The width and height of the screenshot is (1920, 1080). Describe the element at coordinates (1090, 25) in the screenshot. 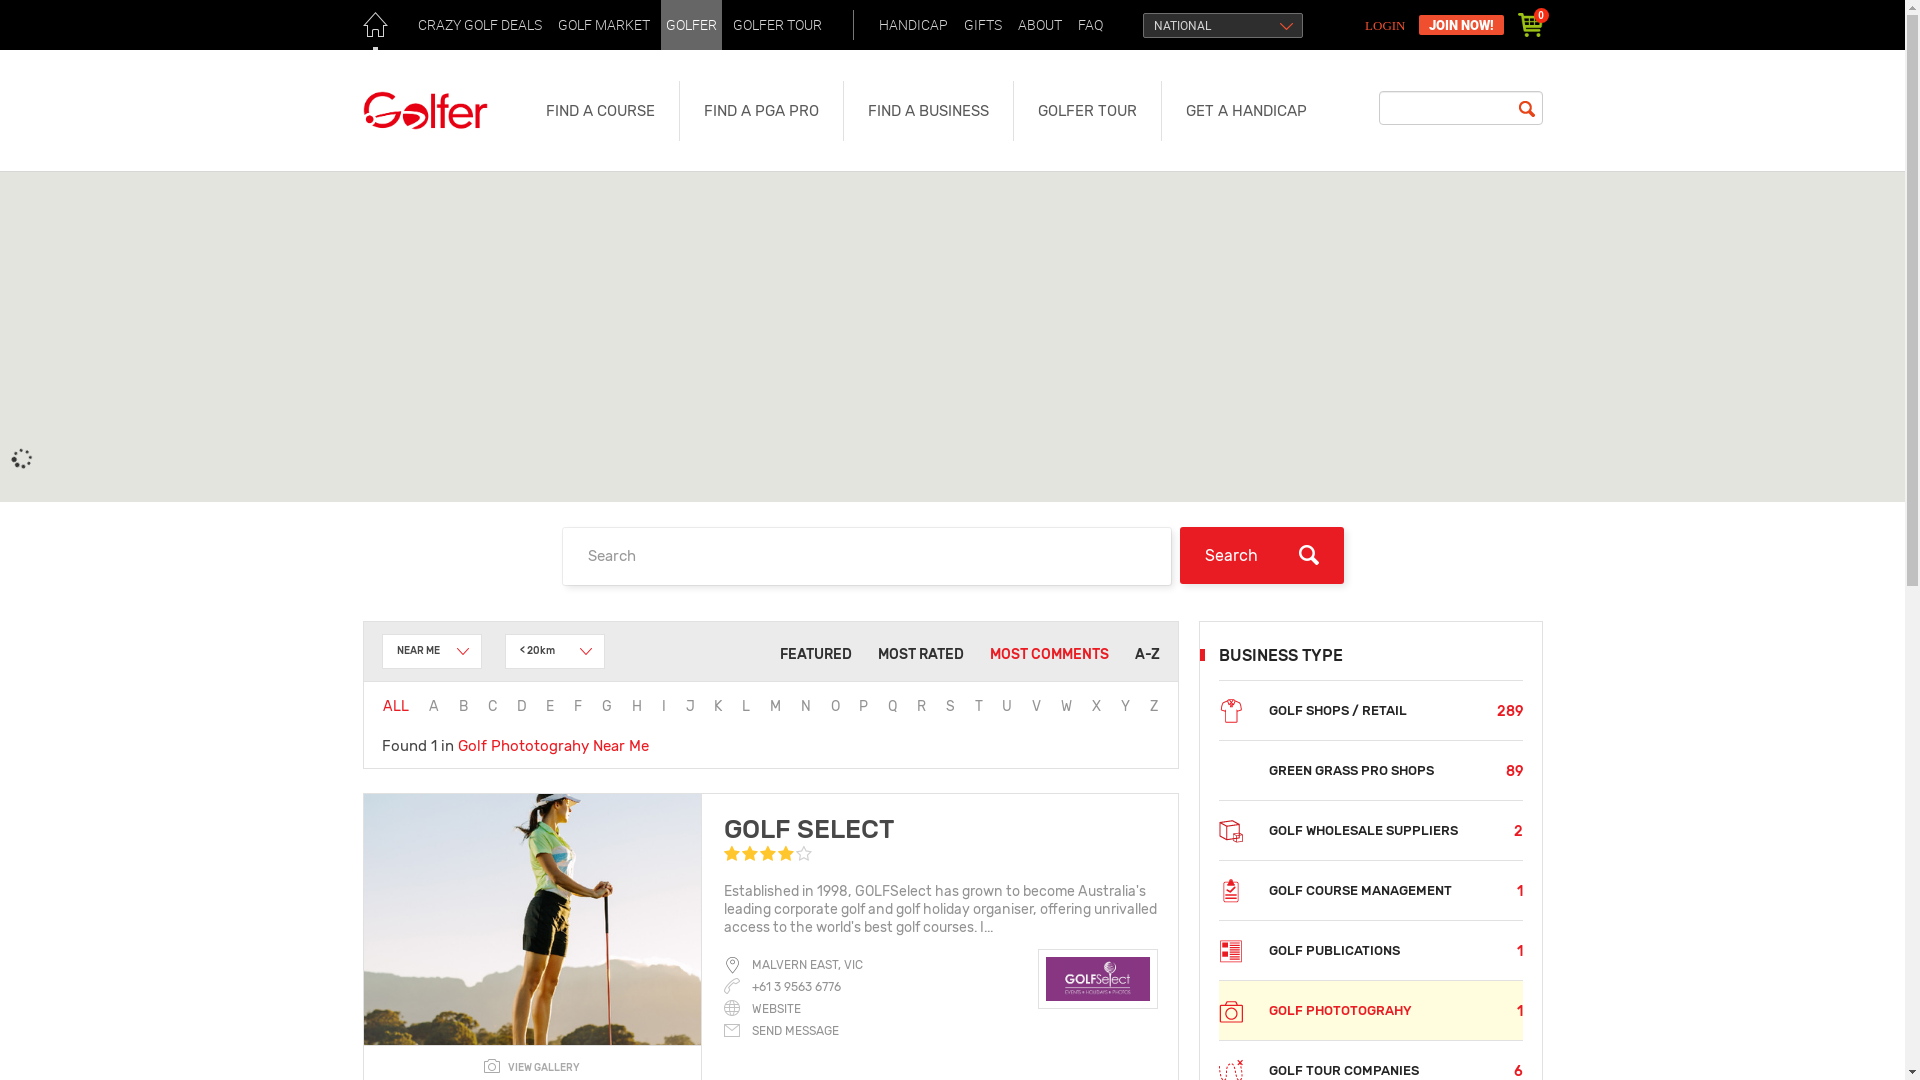

I see `FAQ` at that location.